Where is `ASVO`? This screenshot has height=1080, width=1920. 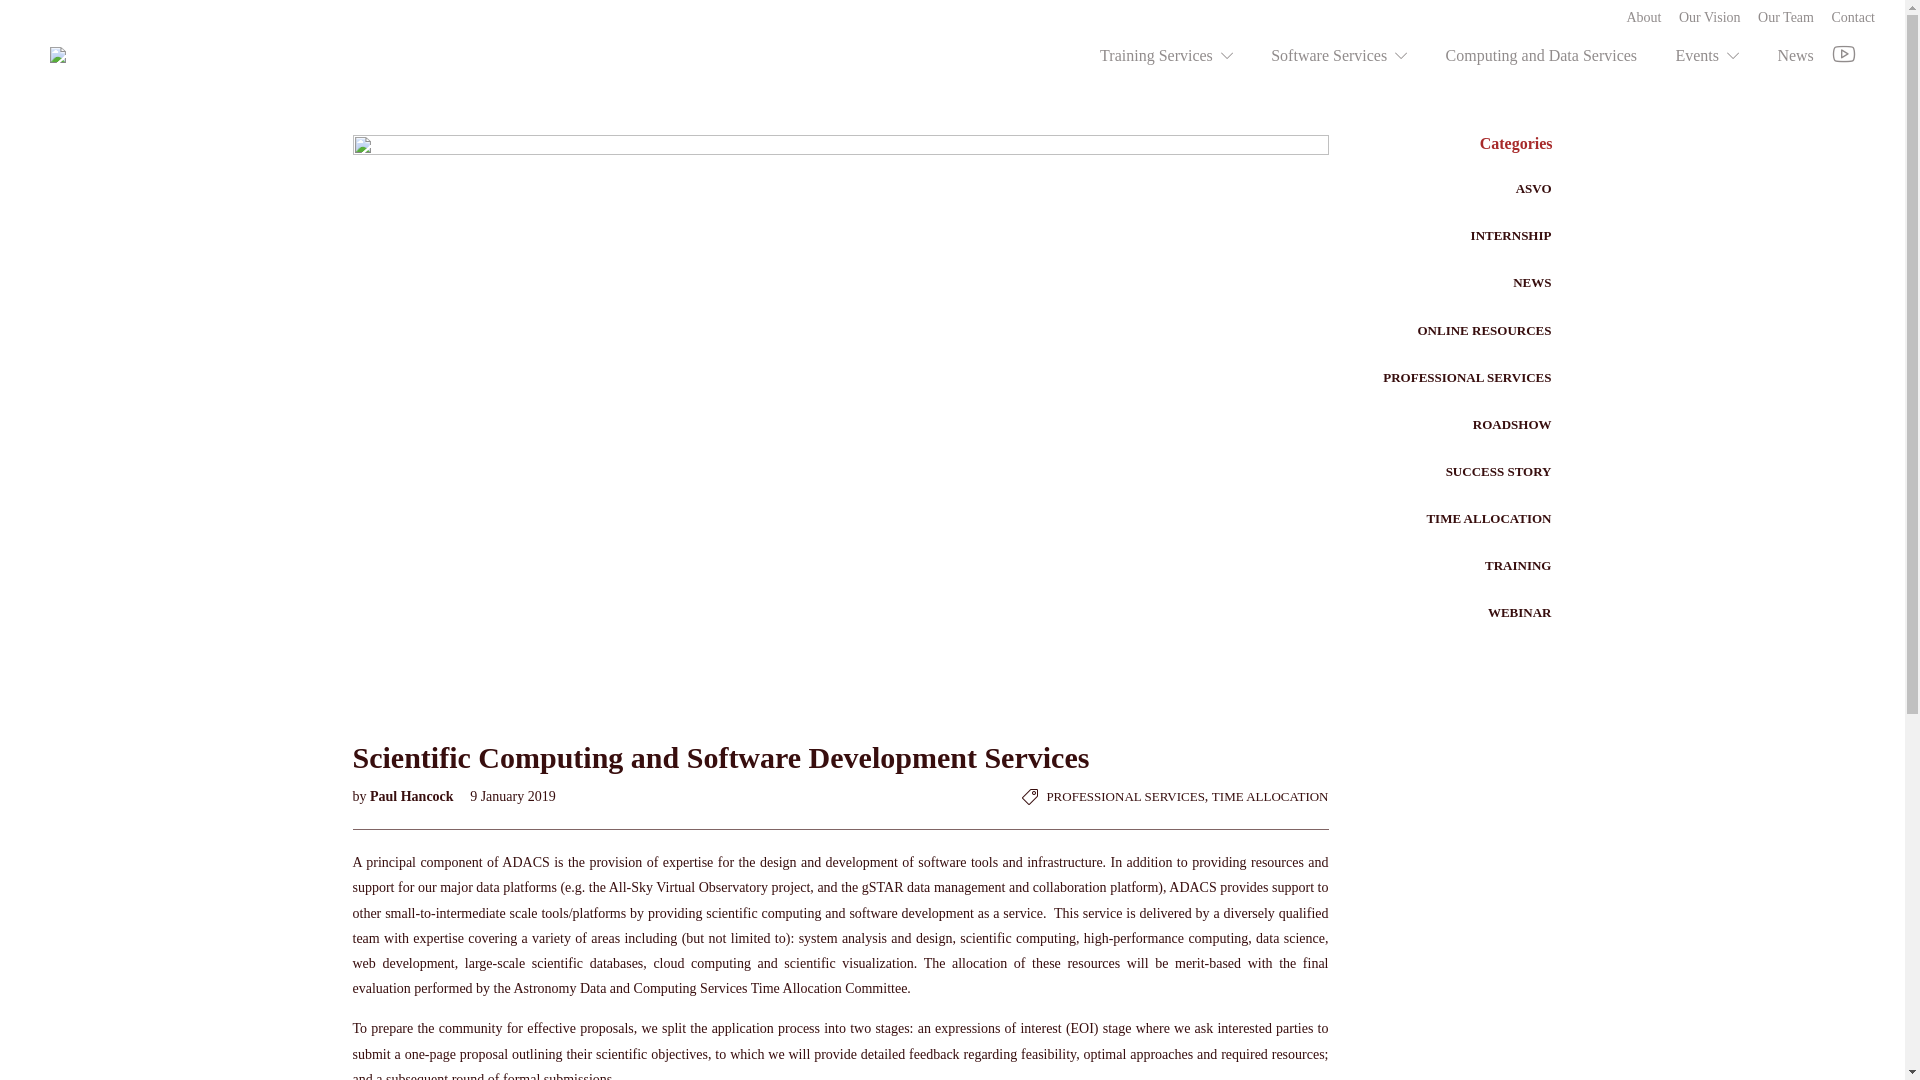
ASVO is located at coordinates (1534, 189).